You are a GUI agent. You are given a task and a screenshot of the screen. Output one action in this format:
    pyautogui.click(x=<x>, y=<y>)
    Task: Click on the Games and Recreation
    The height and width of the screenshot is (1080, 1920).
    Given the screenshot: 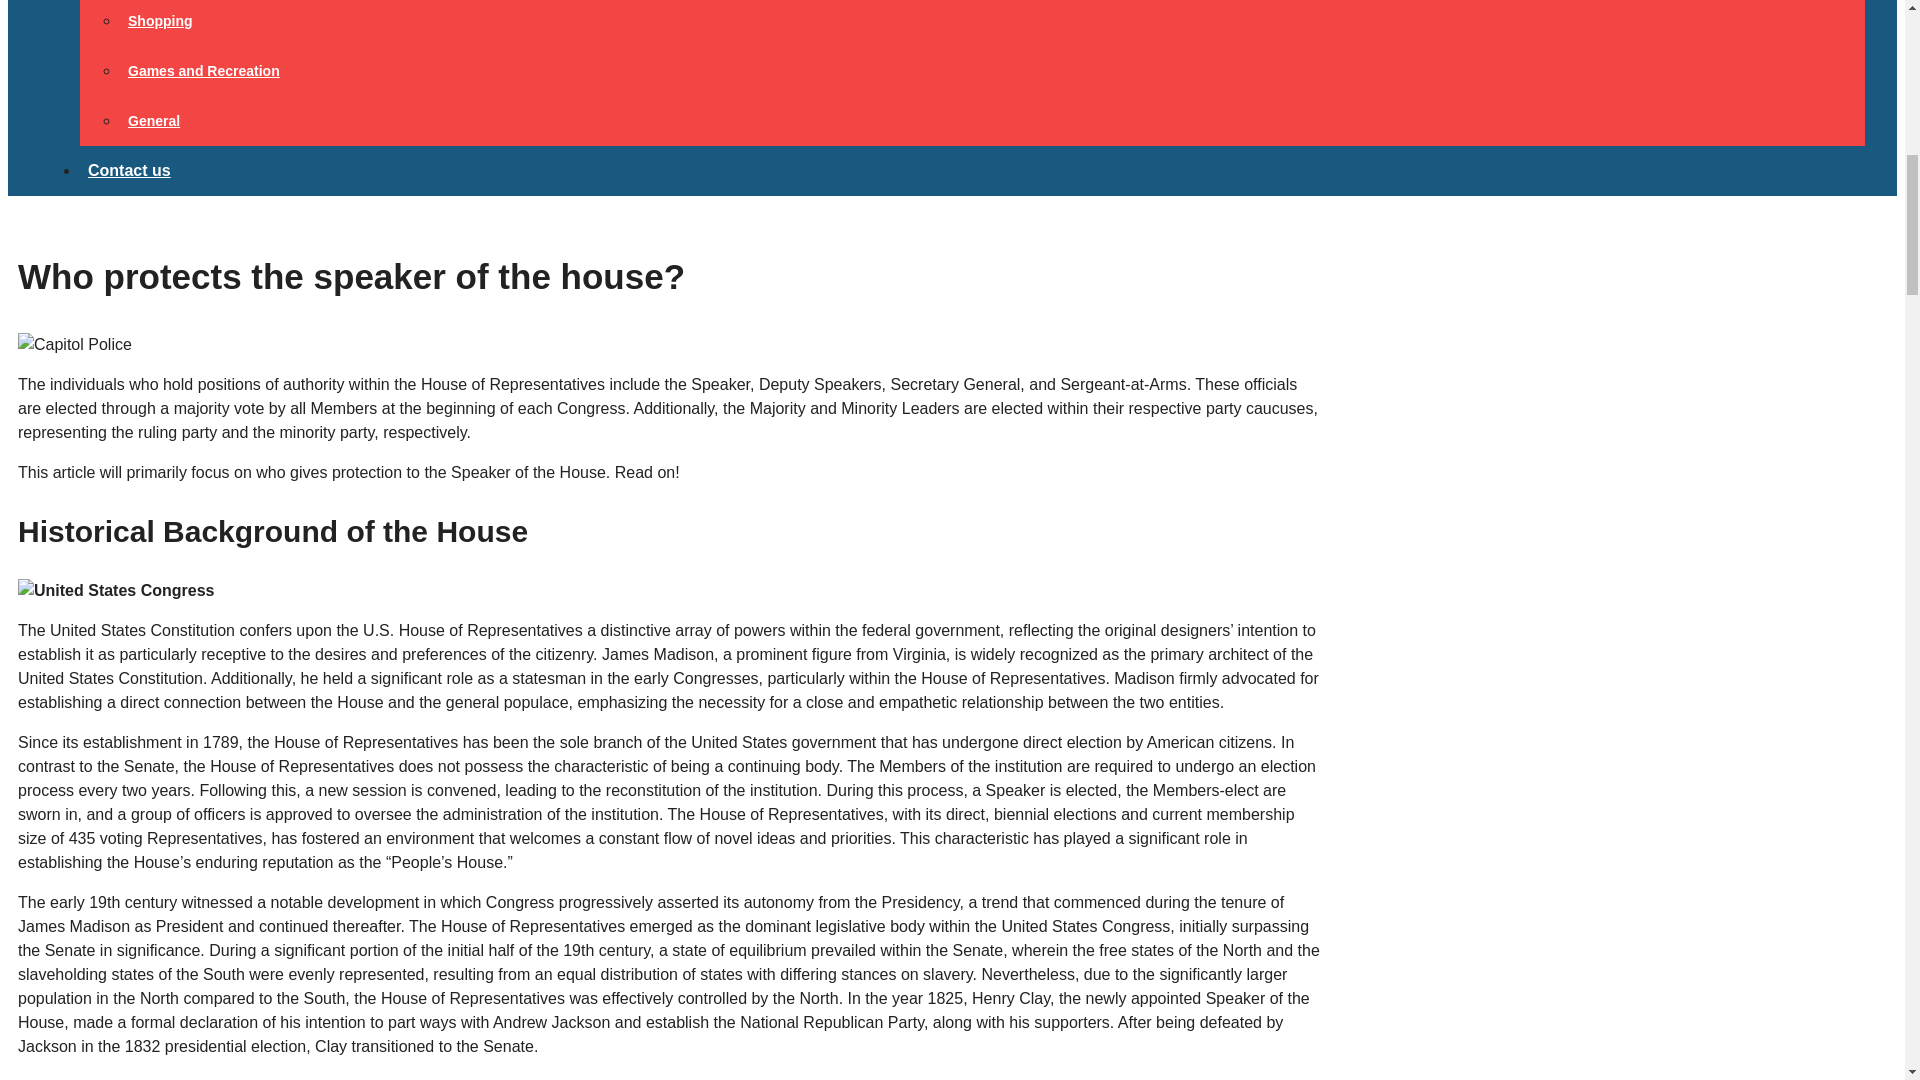 What is the action you would take?
    pyautogui.click(x=204, y=70)
    